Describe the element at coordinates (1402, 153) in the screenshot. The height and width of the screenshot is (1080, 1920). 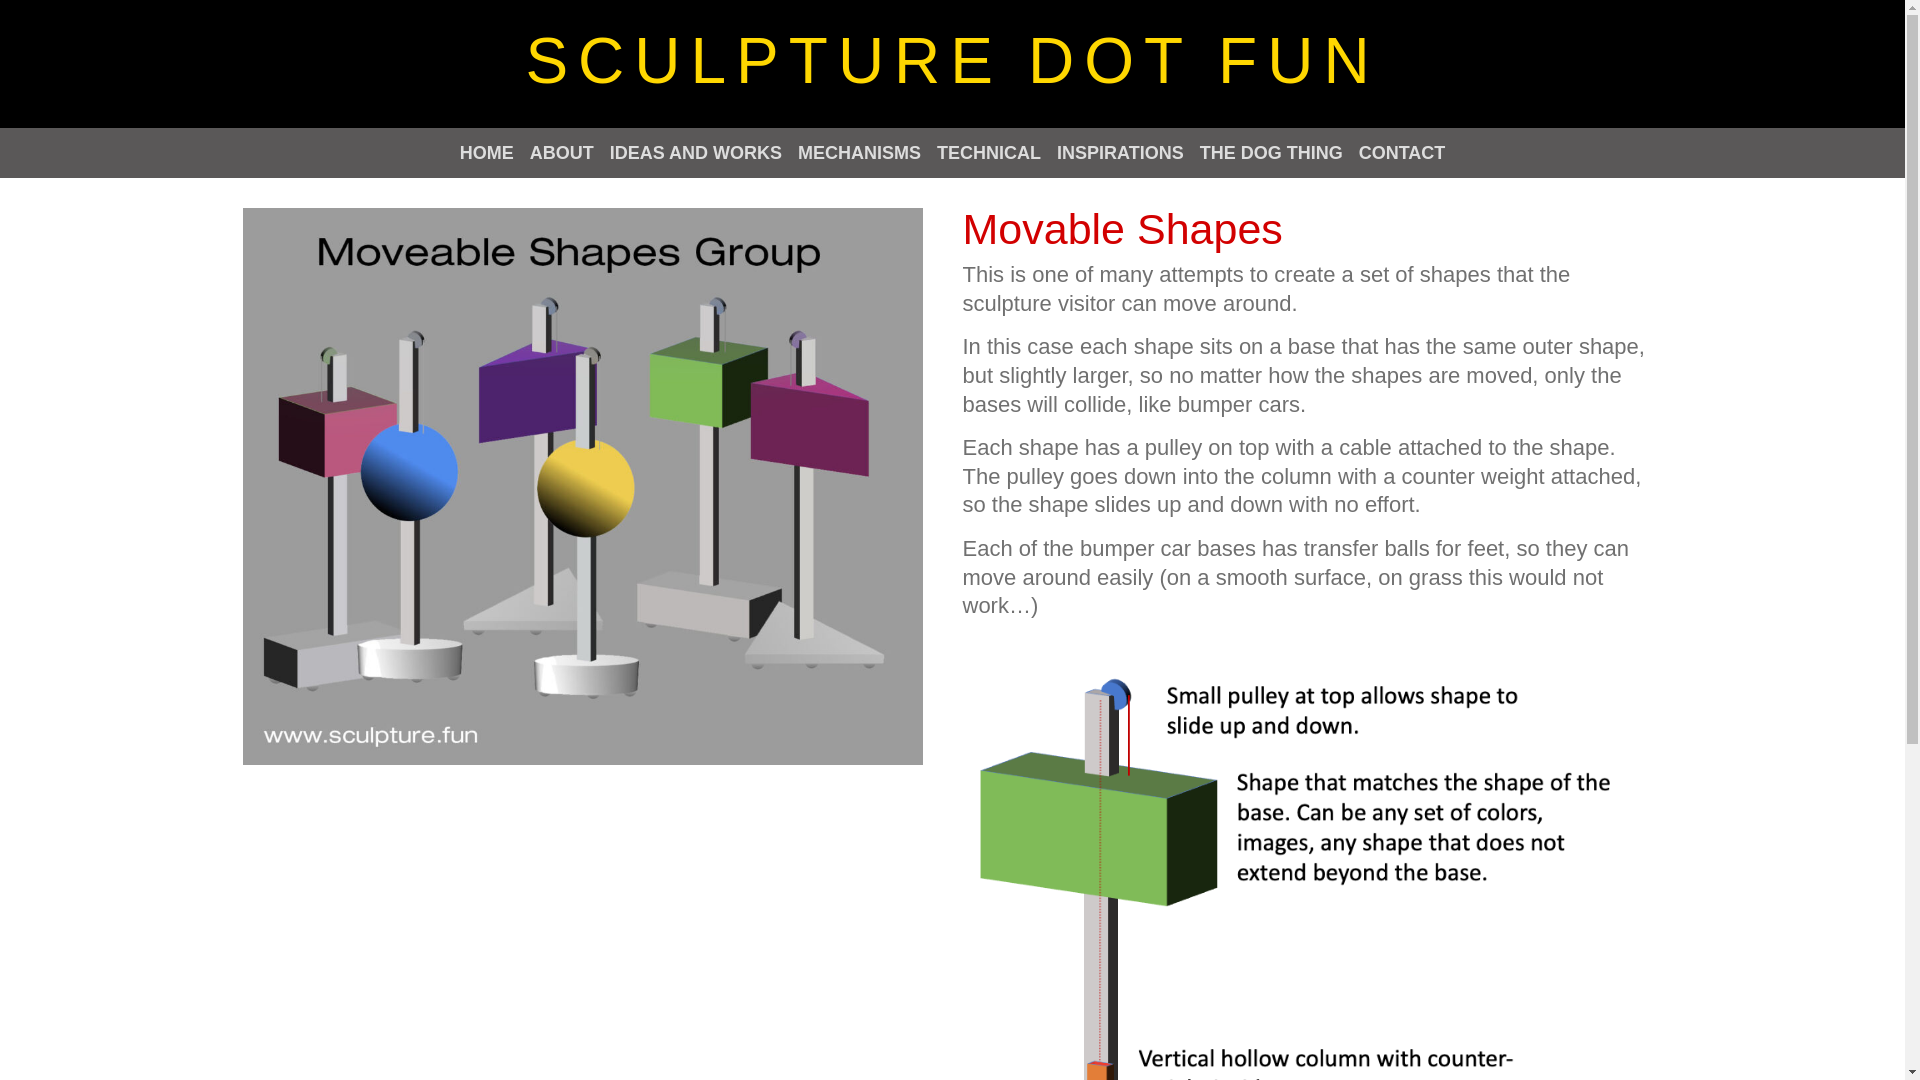
I see `CONTACT` at that location.